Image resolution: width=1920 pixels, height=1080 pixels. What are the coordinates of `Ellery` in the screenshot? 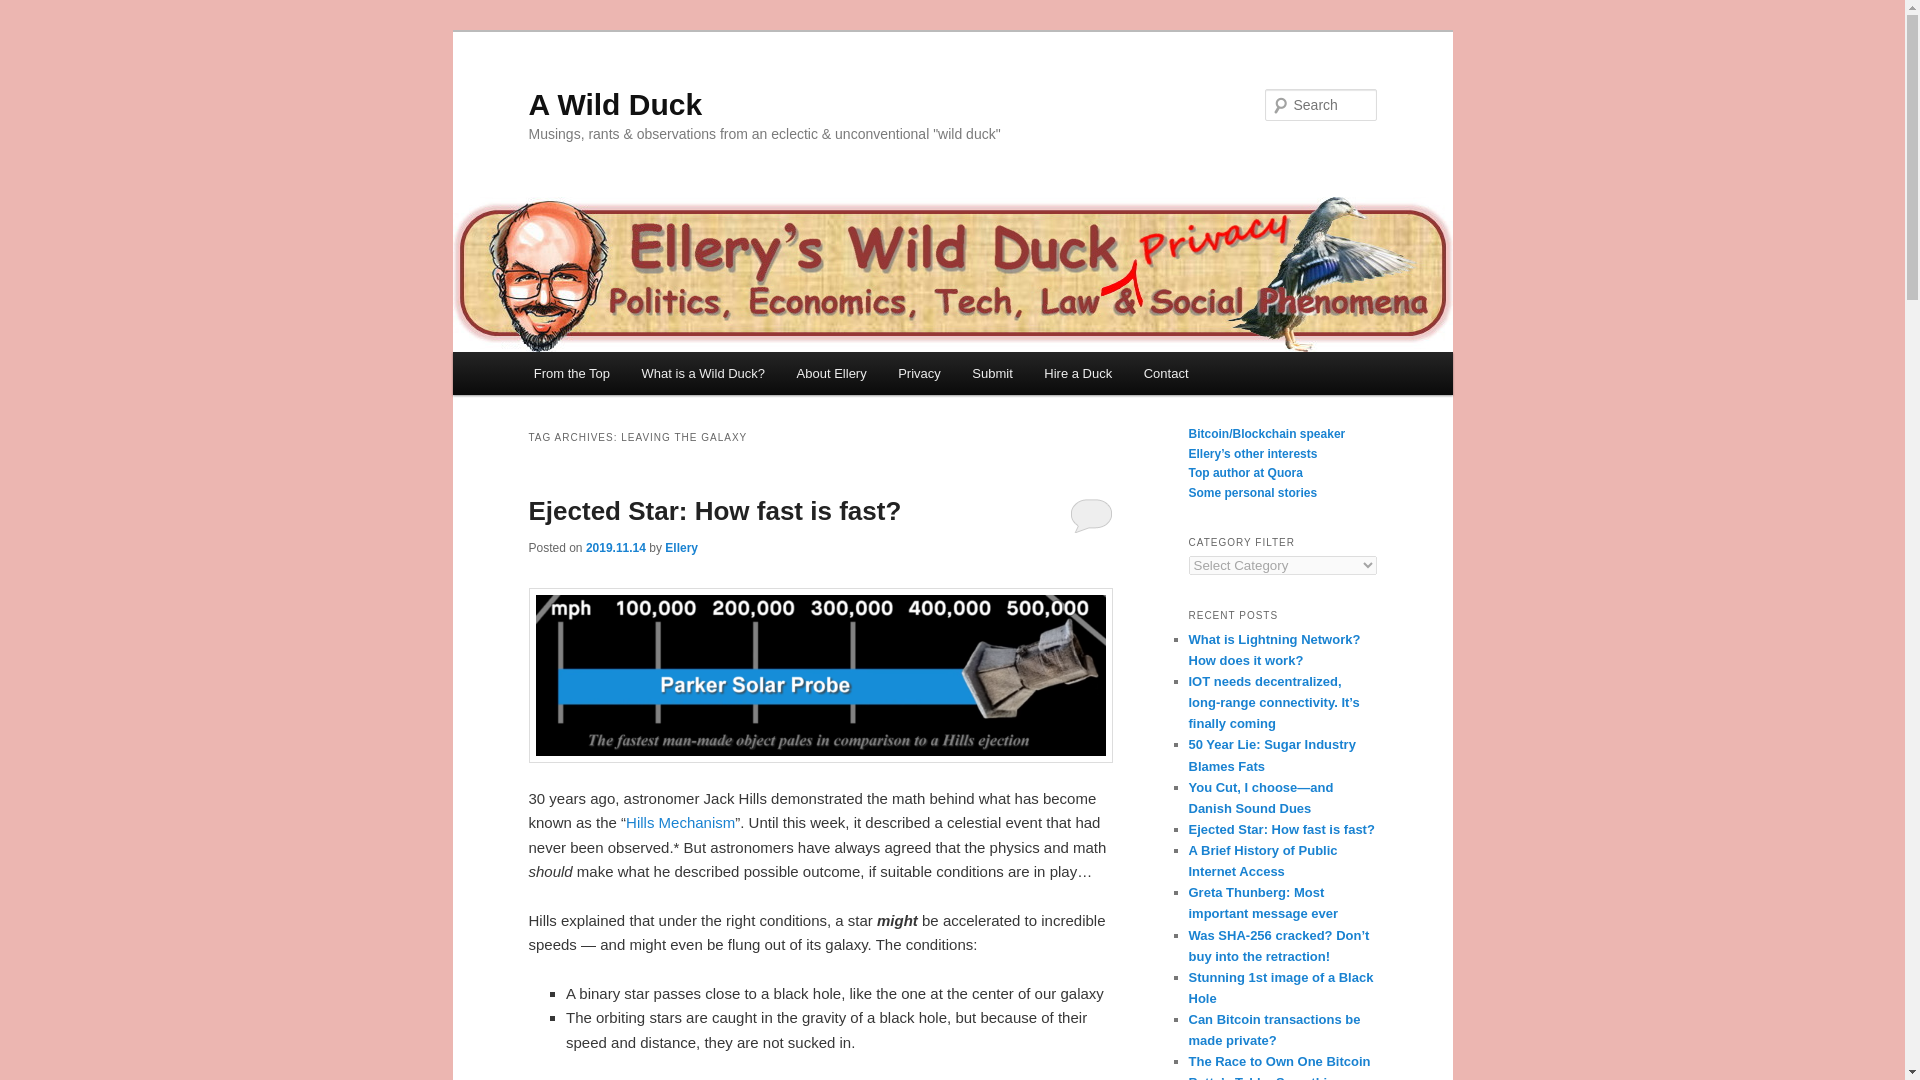 It's located at (681, 548).